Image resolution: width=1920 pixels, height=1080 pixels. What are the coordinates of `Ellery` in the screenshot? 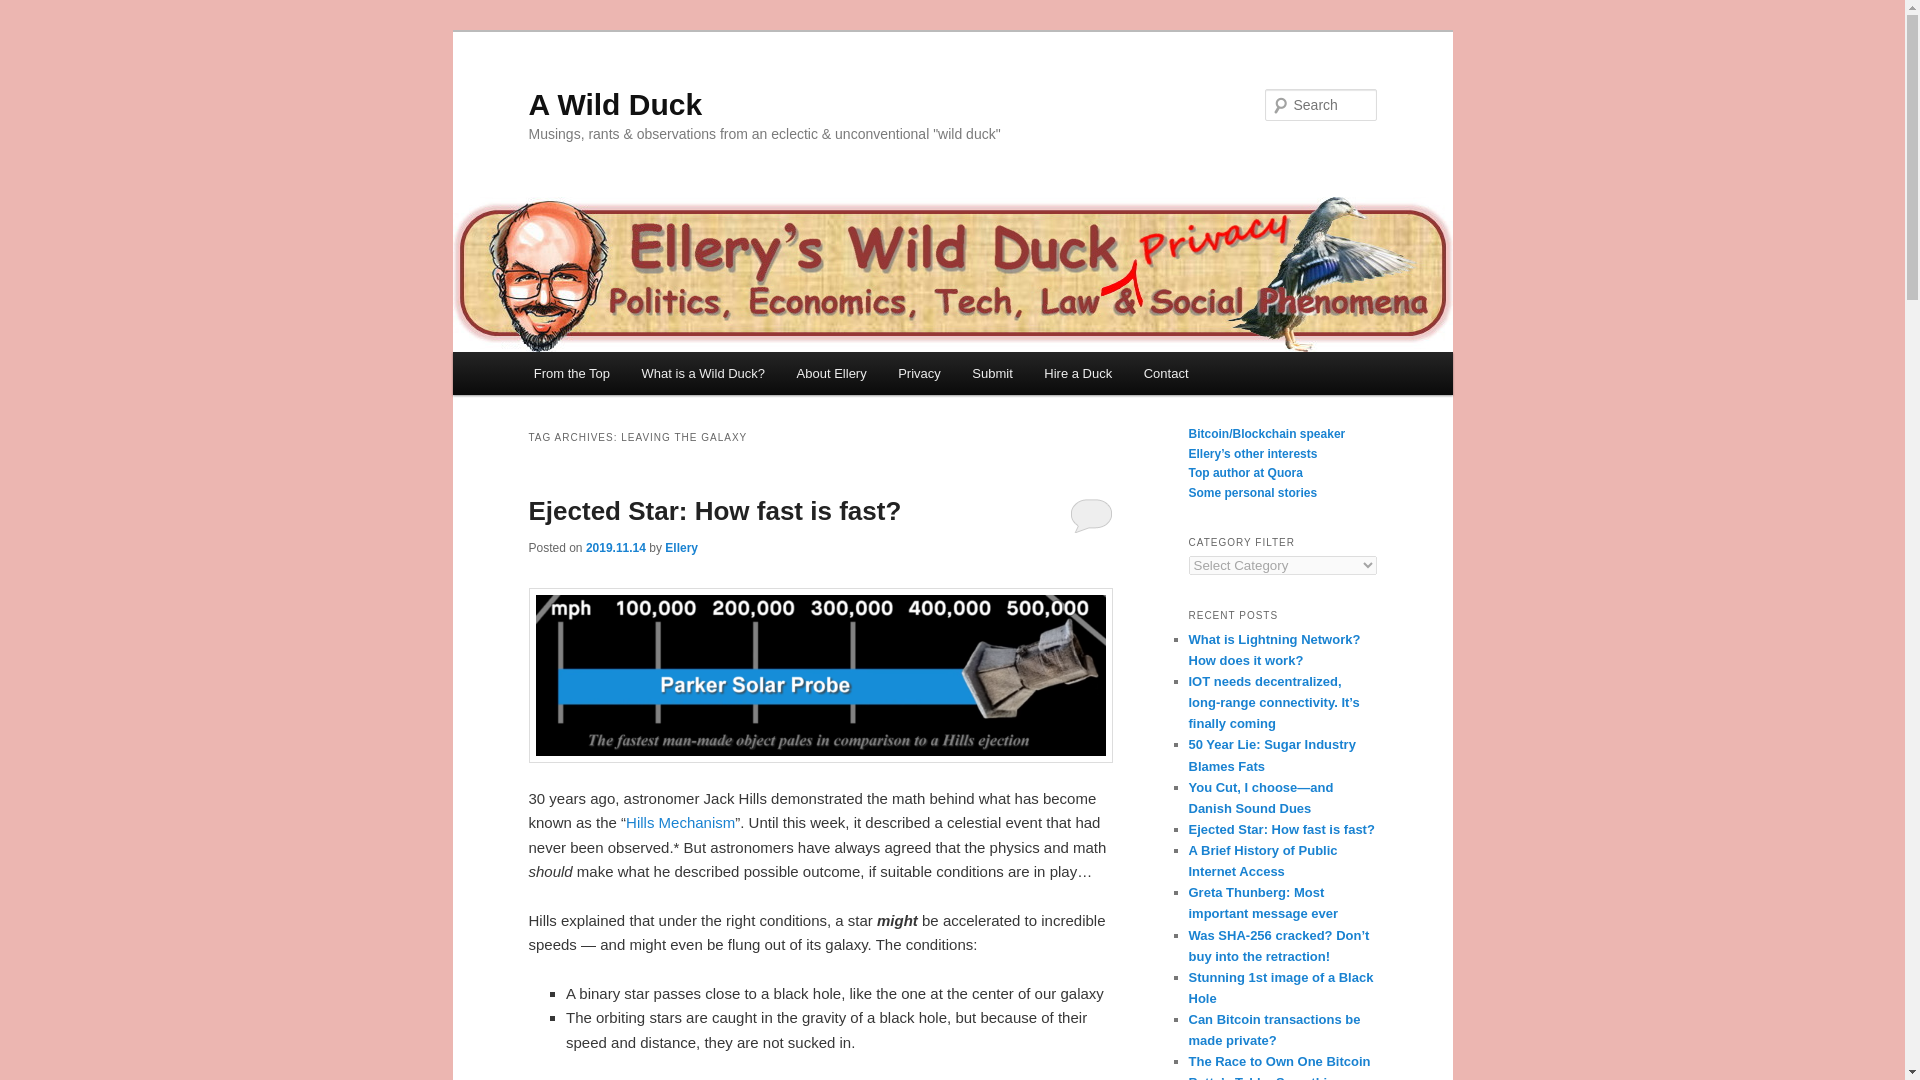 It's located at (681, 548).